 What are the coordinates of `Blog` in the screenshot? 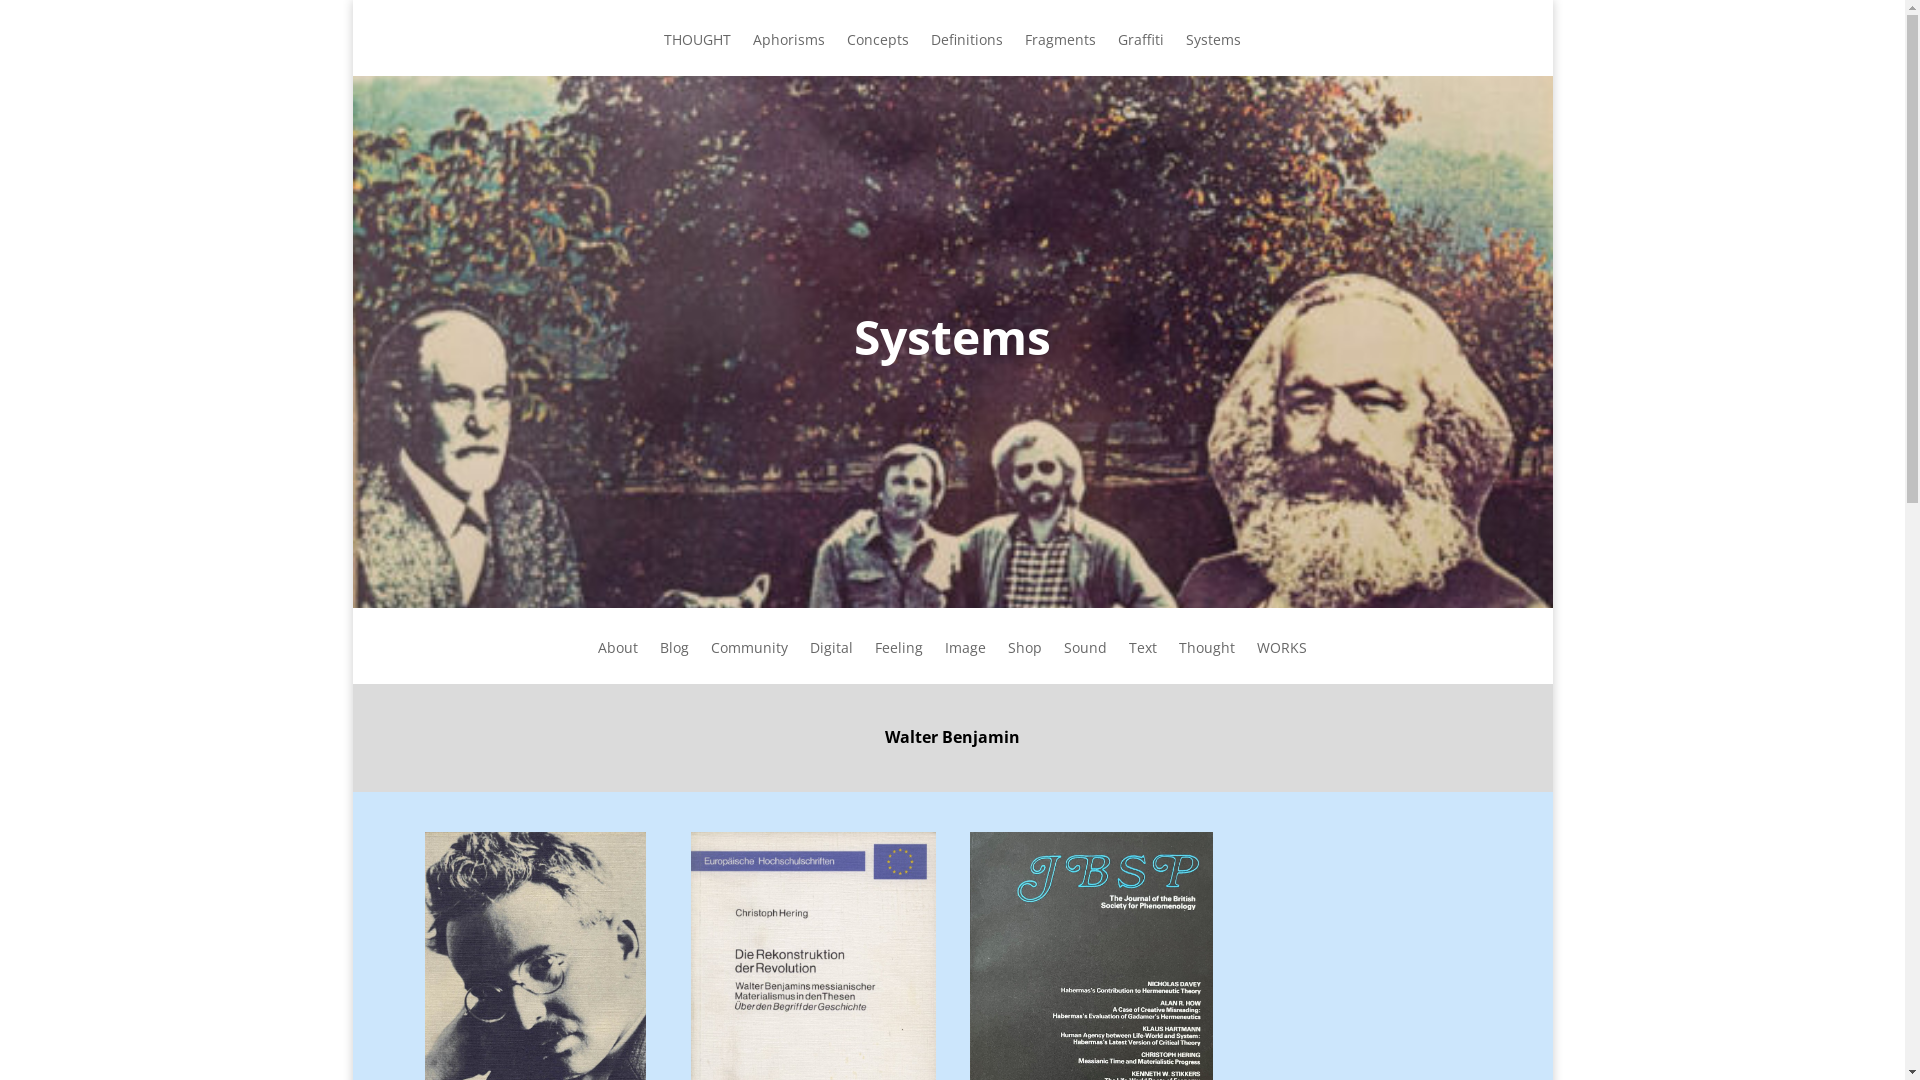 It's located at (674, 662).